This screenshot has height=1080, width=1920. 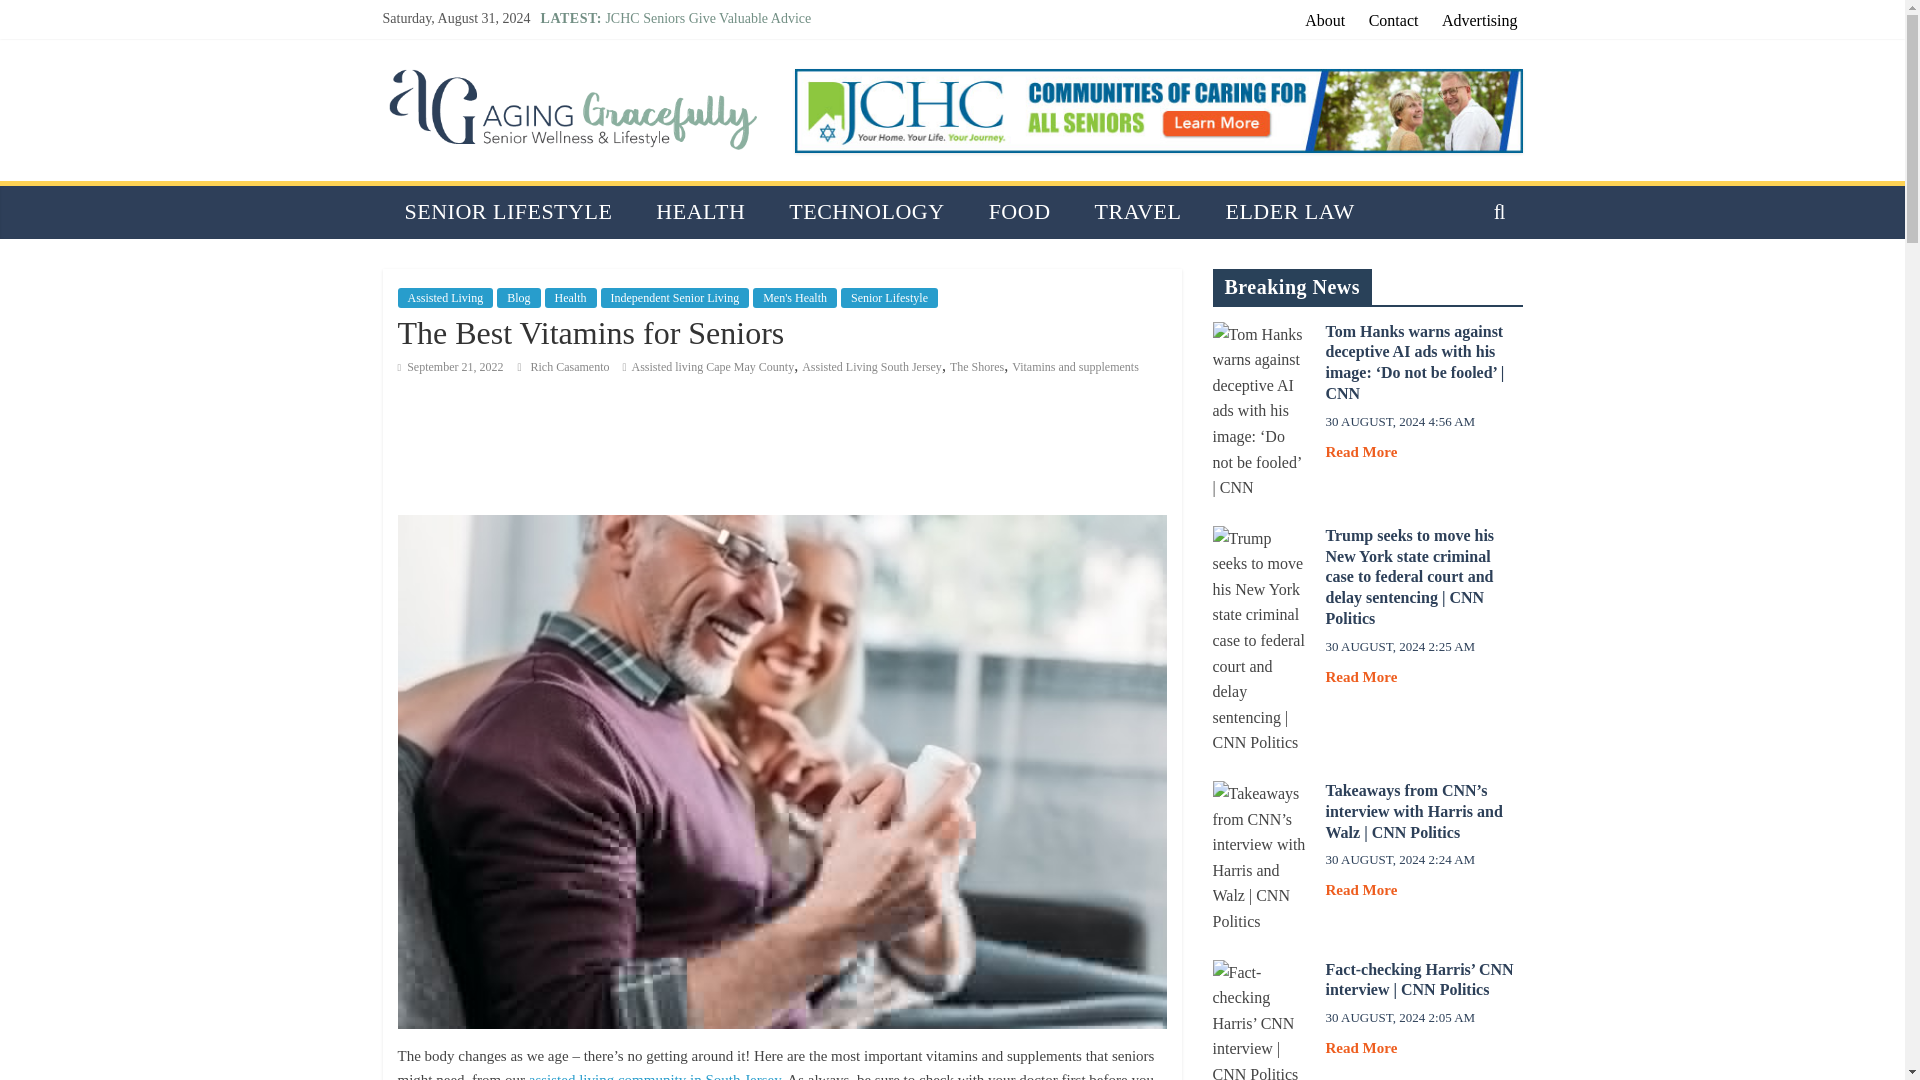 I want to click on Health, so click(x=571, y=298).